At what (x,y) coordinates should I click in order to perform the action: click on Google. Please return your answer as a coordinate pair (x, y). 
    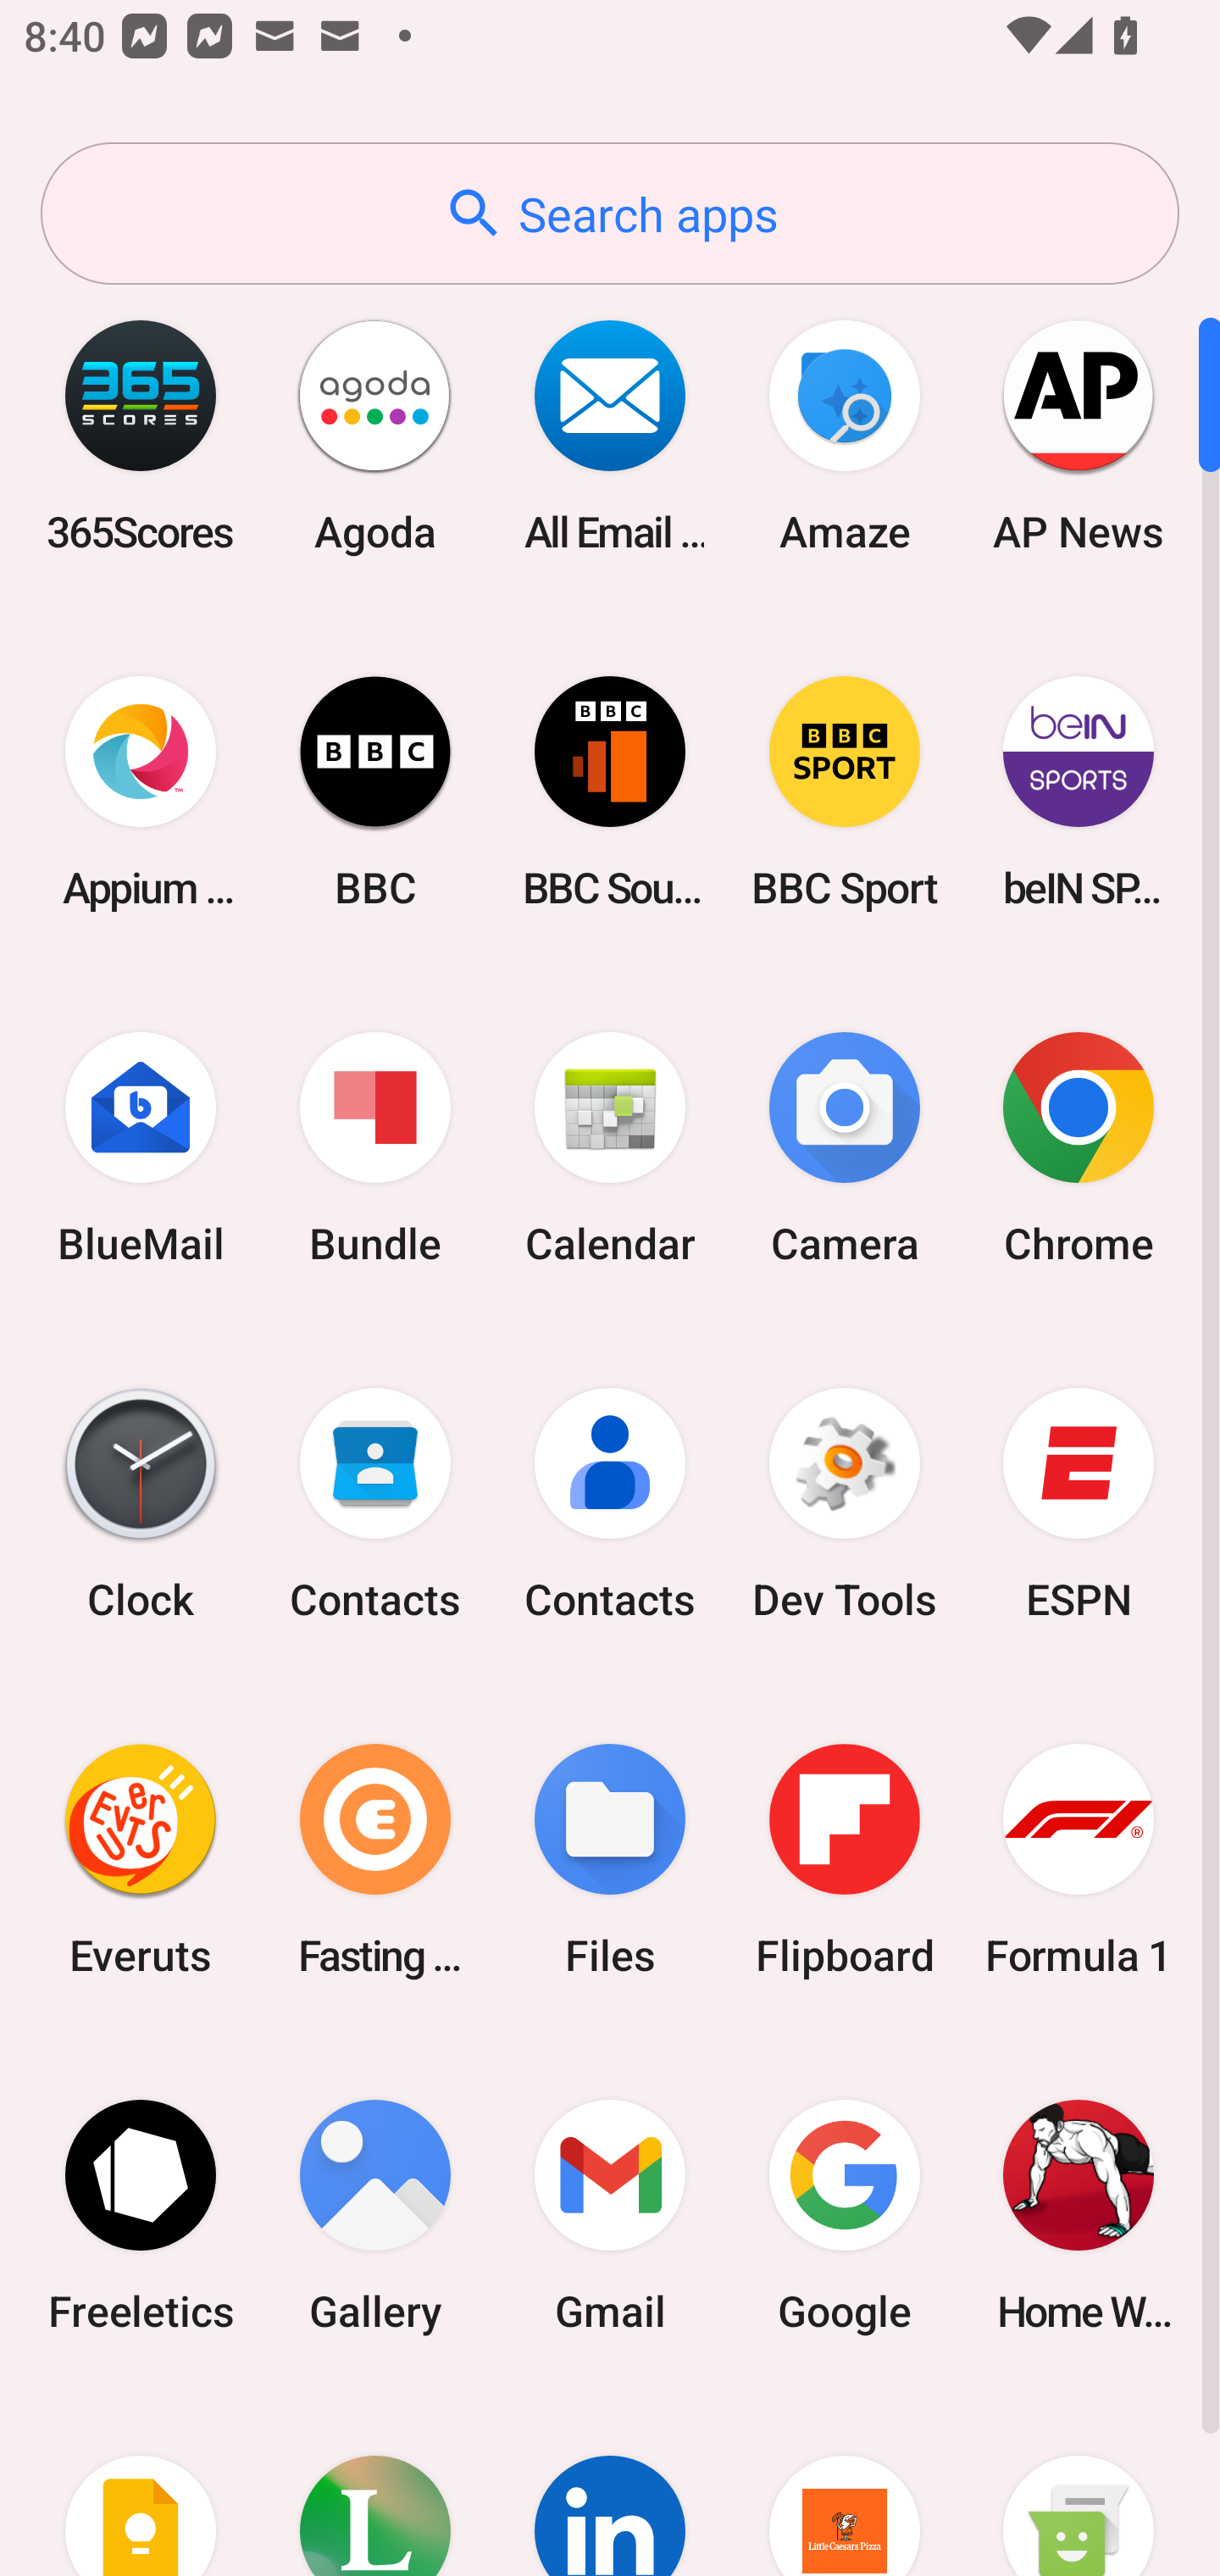
    Looking at the image, I should click on (844, 2215).